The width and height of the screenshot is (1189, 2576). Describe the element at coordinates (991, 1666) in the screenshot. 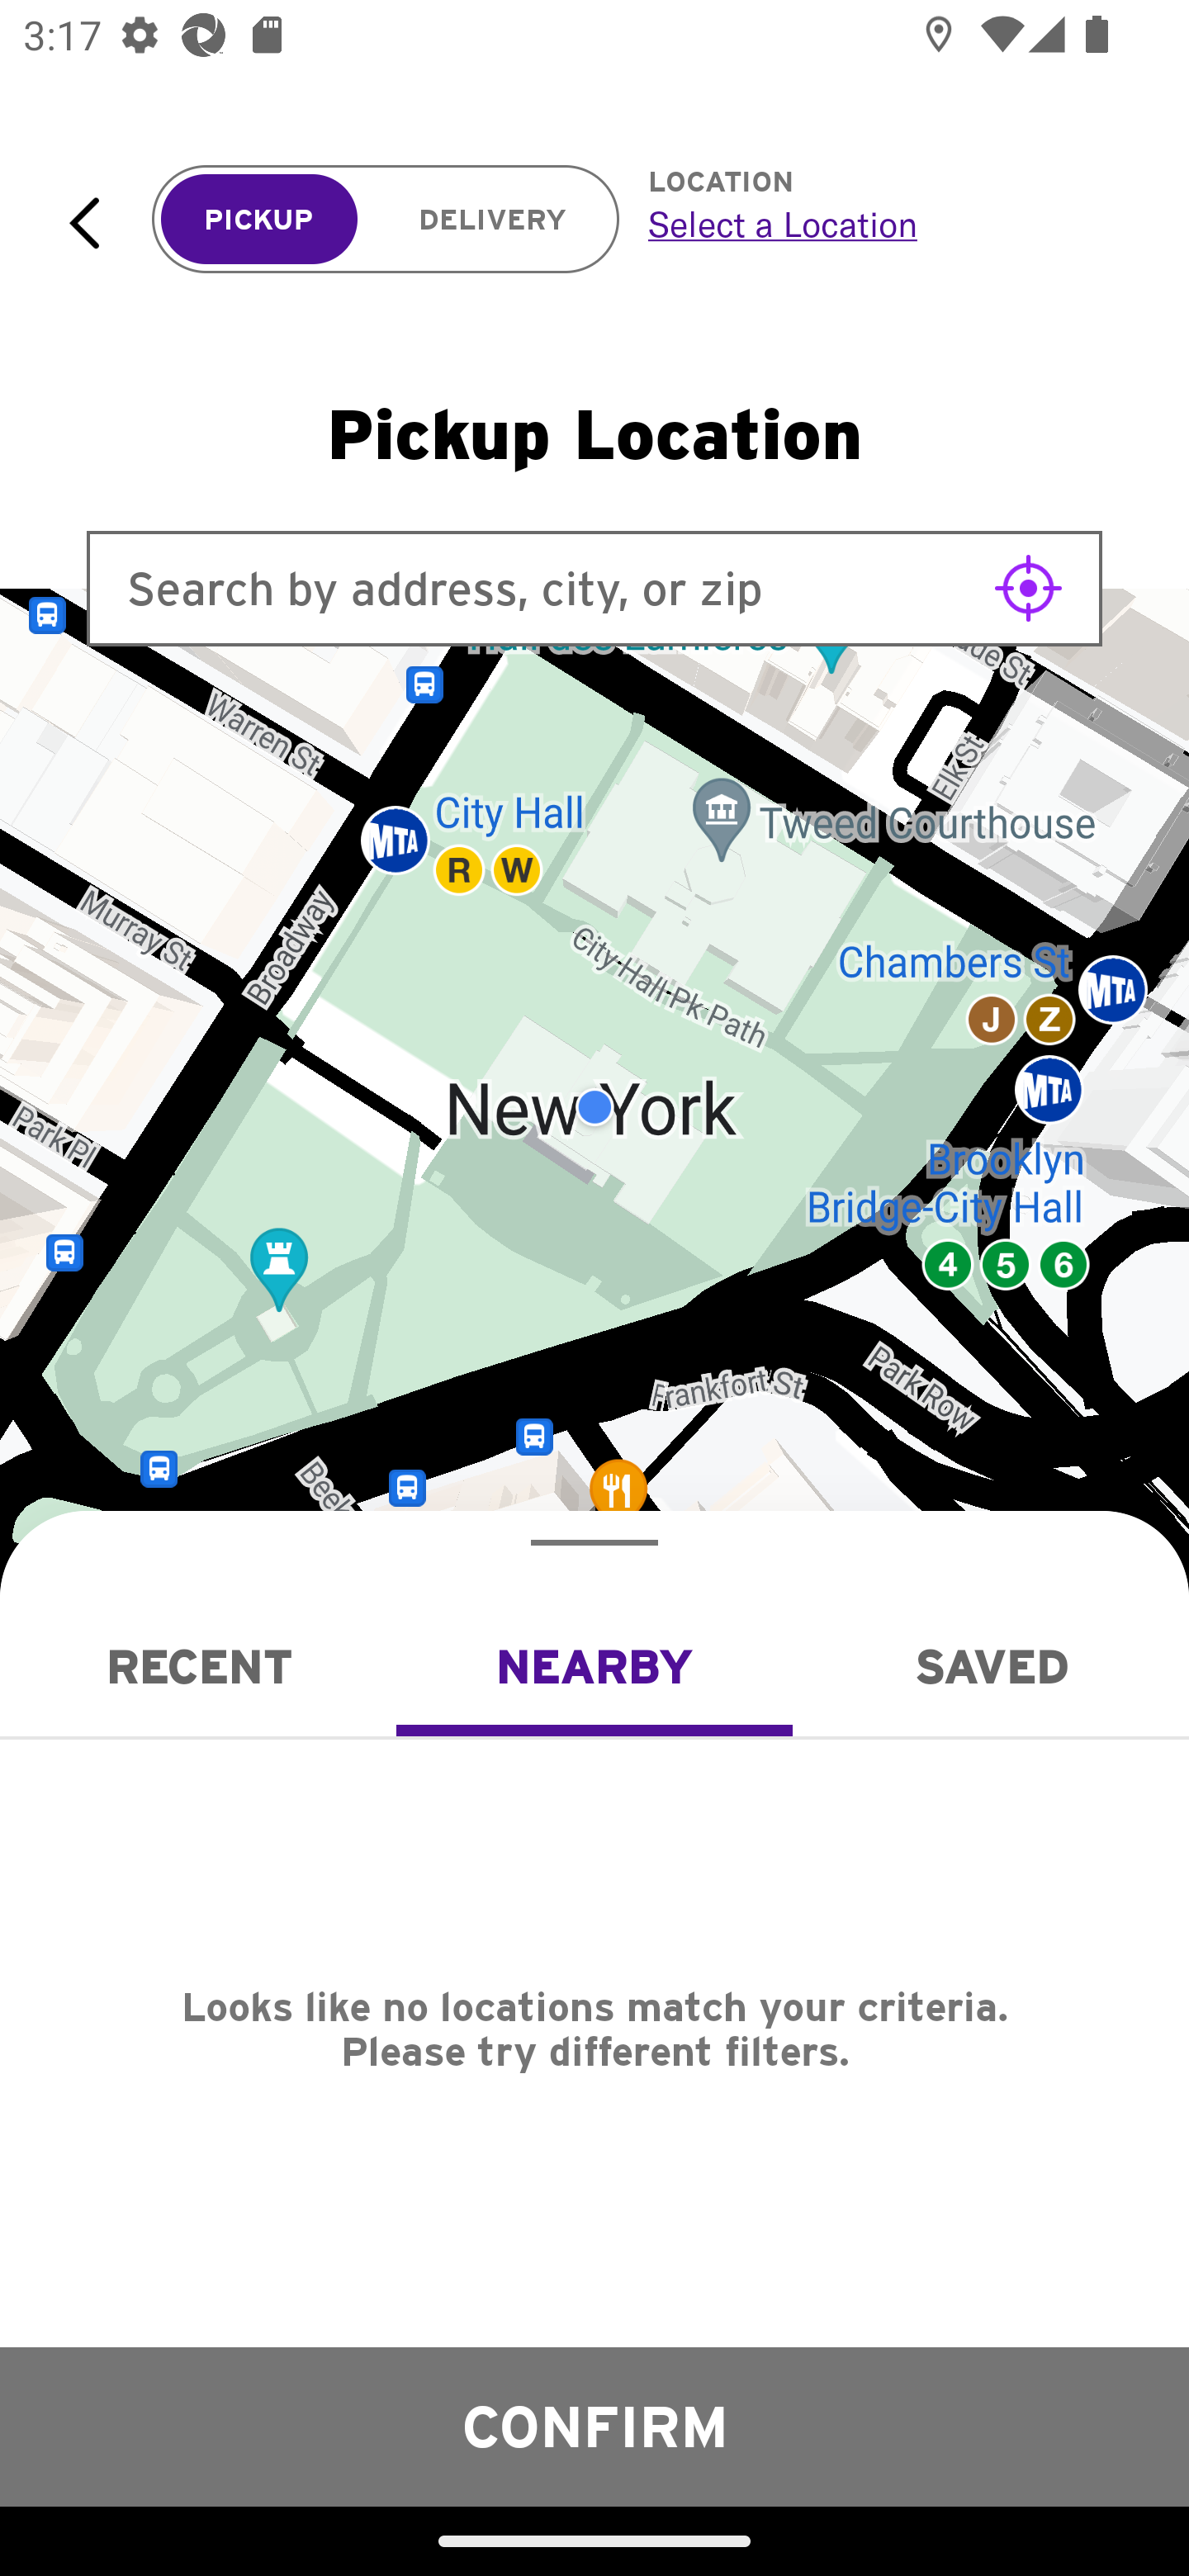

I see `Saved SAVED` at that location.